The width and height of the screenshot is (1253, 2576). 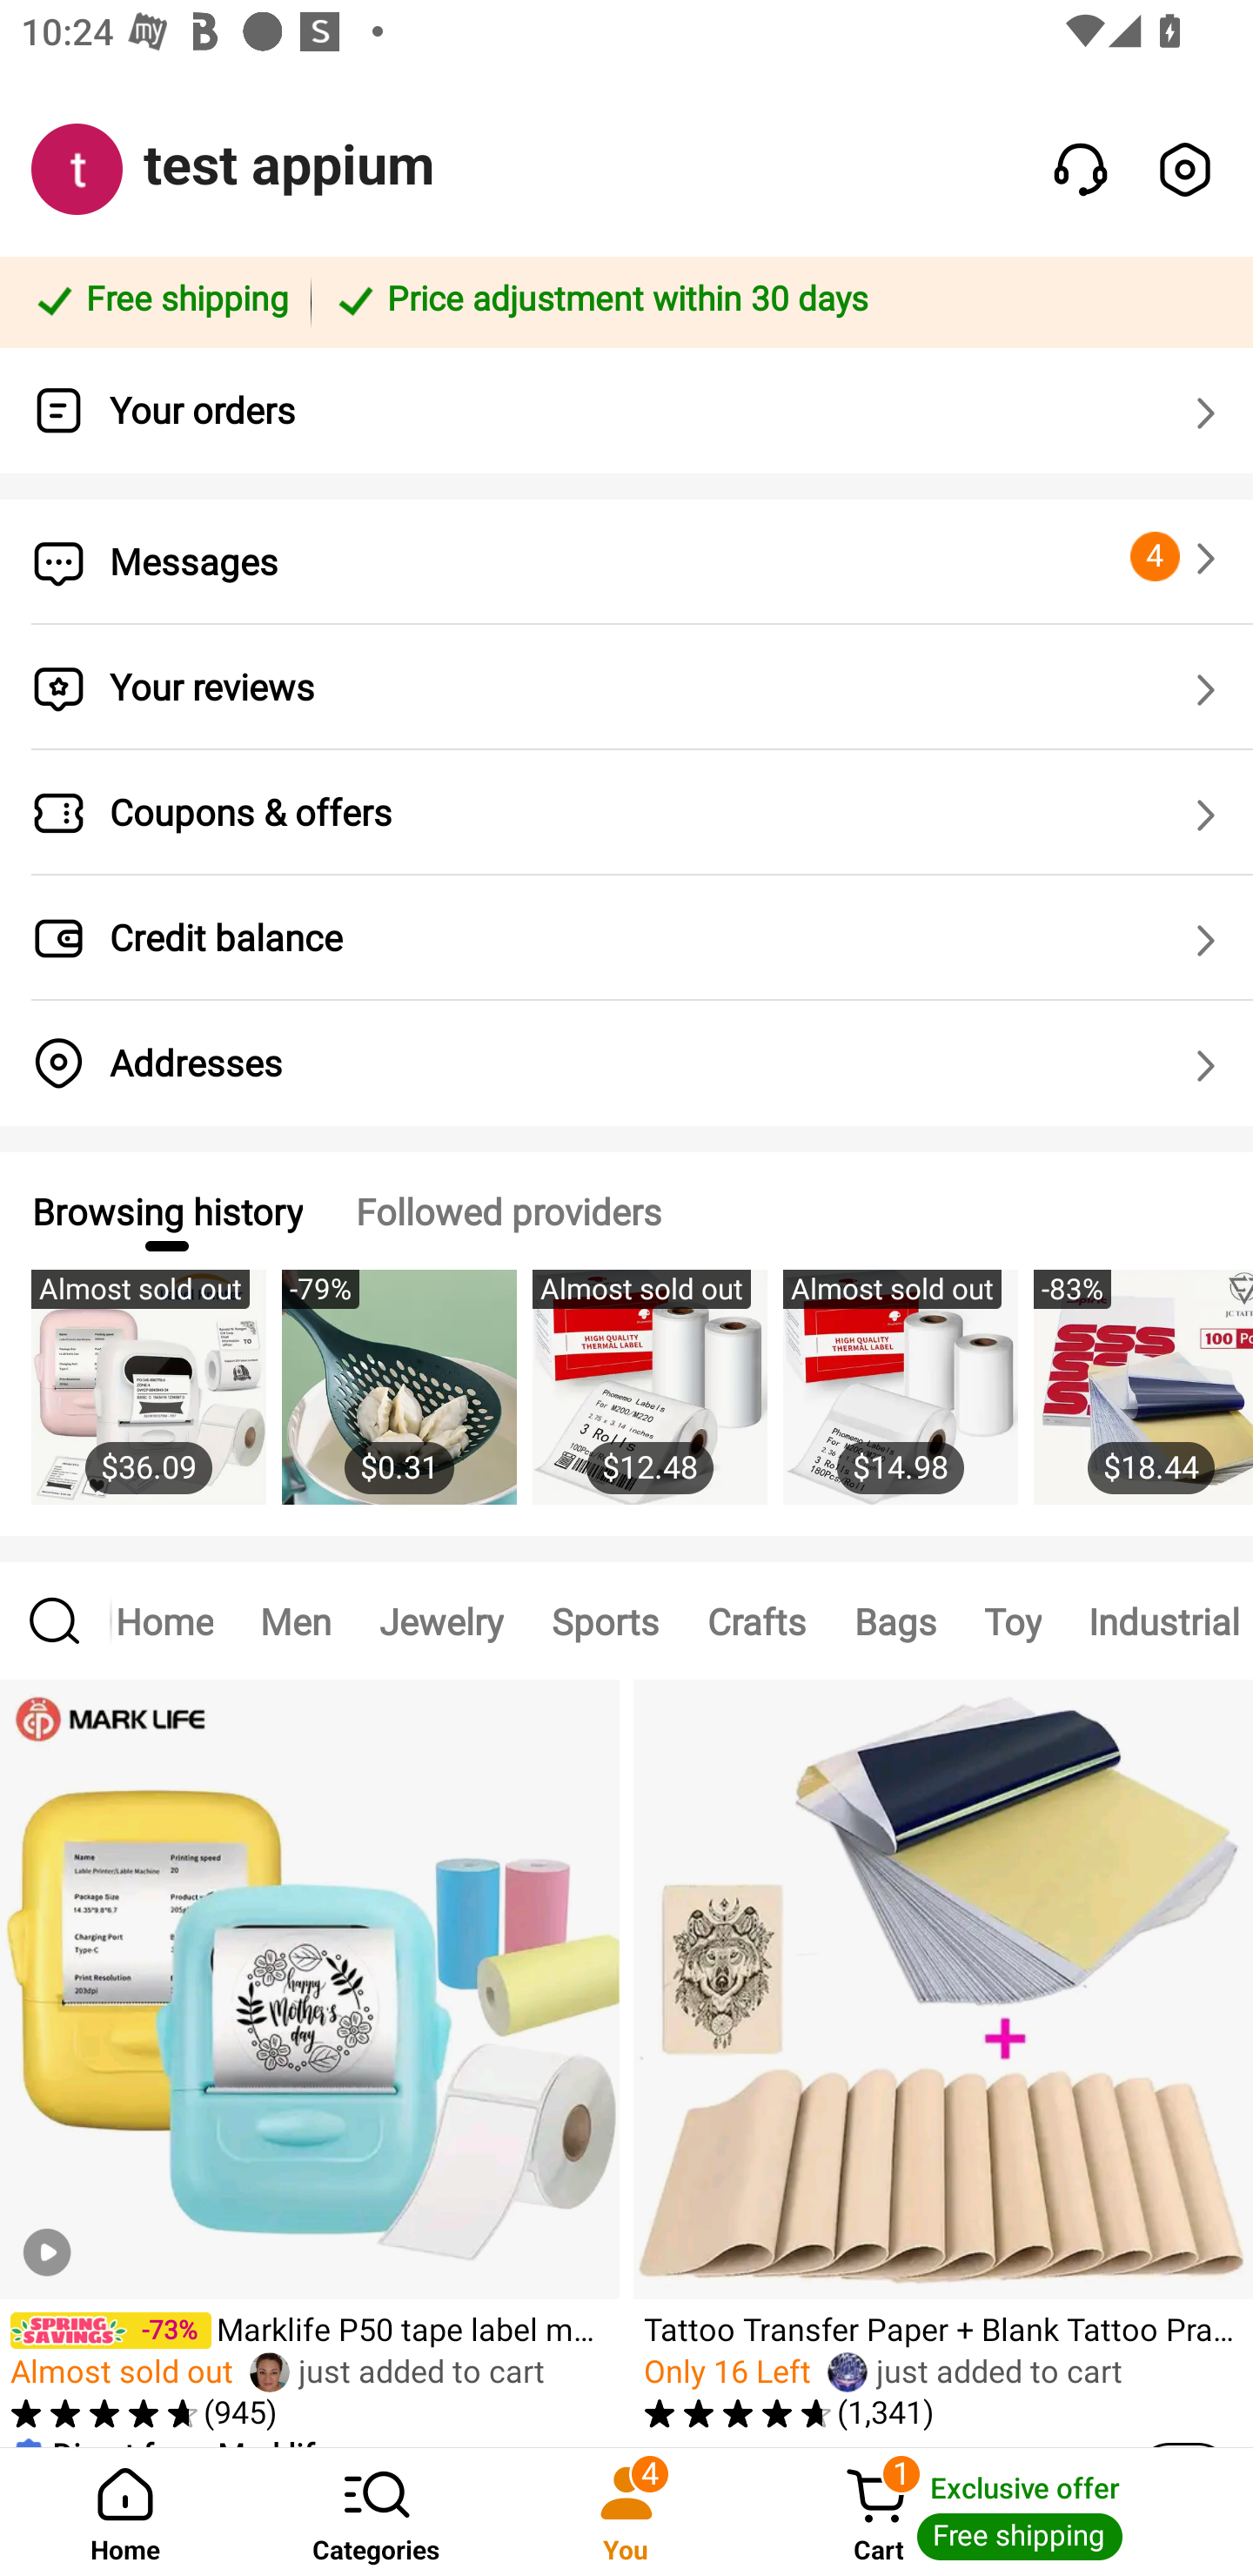 What do you see at coordinates (626, 411) in the screenshot?
I see `Your orders` at bounding box center [626, 411].